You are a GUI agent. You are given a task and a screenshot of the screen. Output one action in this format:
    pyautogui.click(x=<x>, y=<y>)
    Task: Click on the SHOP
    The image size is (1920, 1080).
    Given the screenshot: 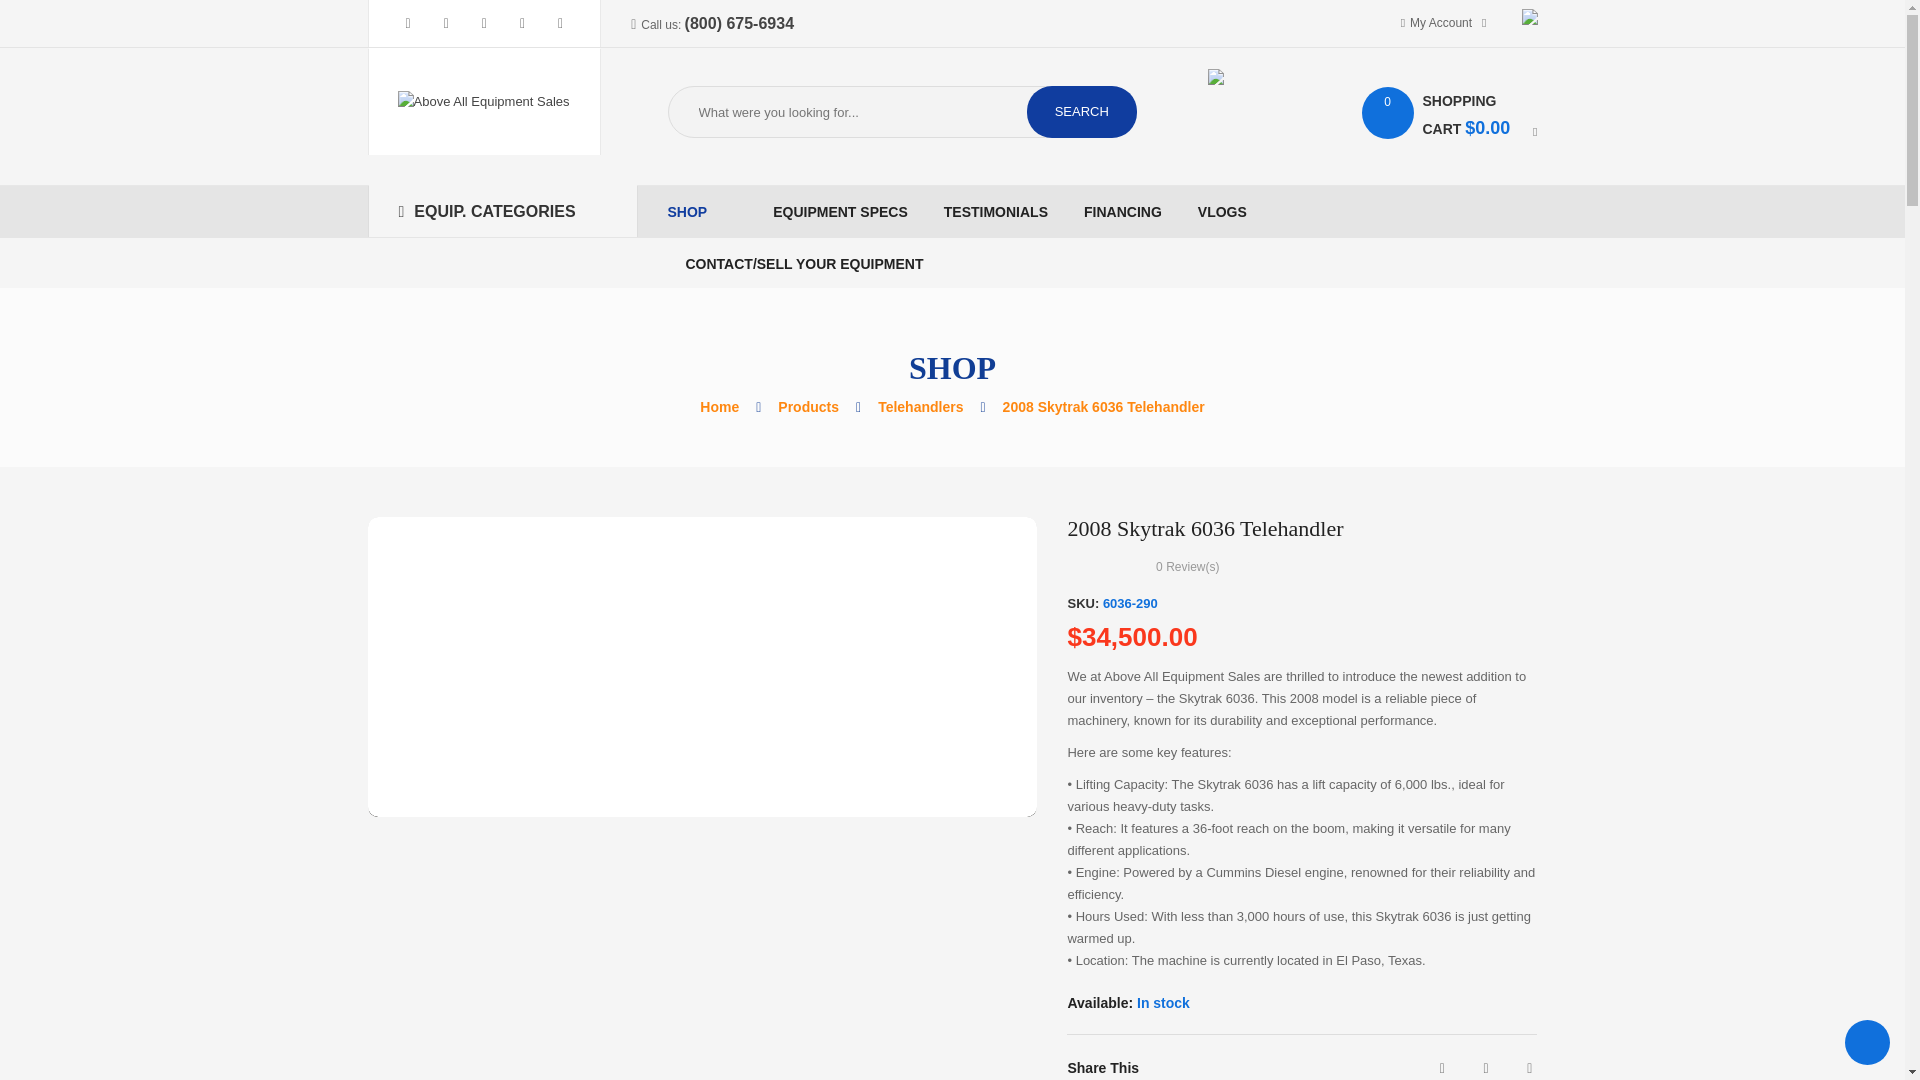 What is the action you would take?
    pyautogui.click(x=702, y=211)
    